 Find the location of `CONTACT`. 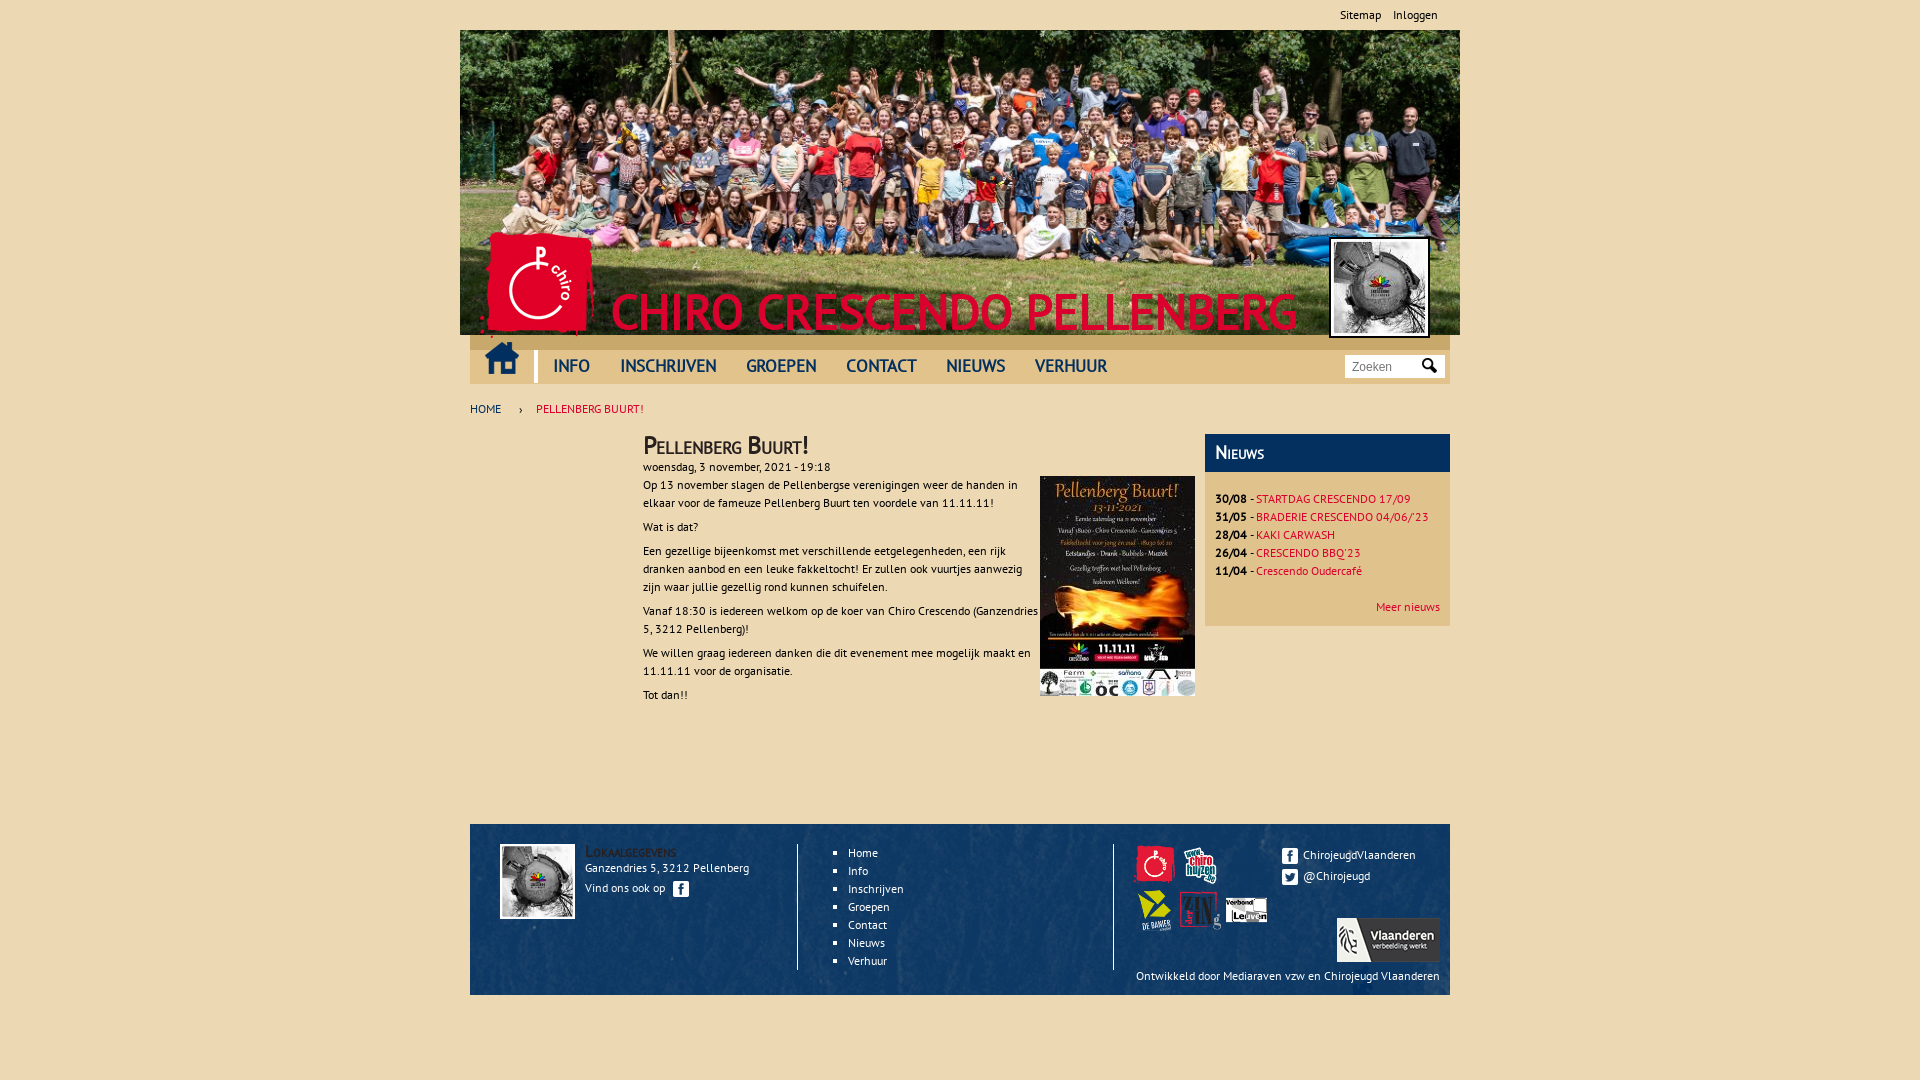

CONTACT is located at coordinates (881, 367).